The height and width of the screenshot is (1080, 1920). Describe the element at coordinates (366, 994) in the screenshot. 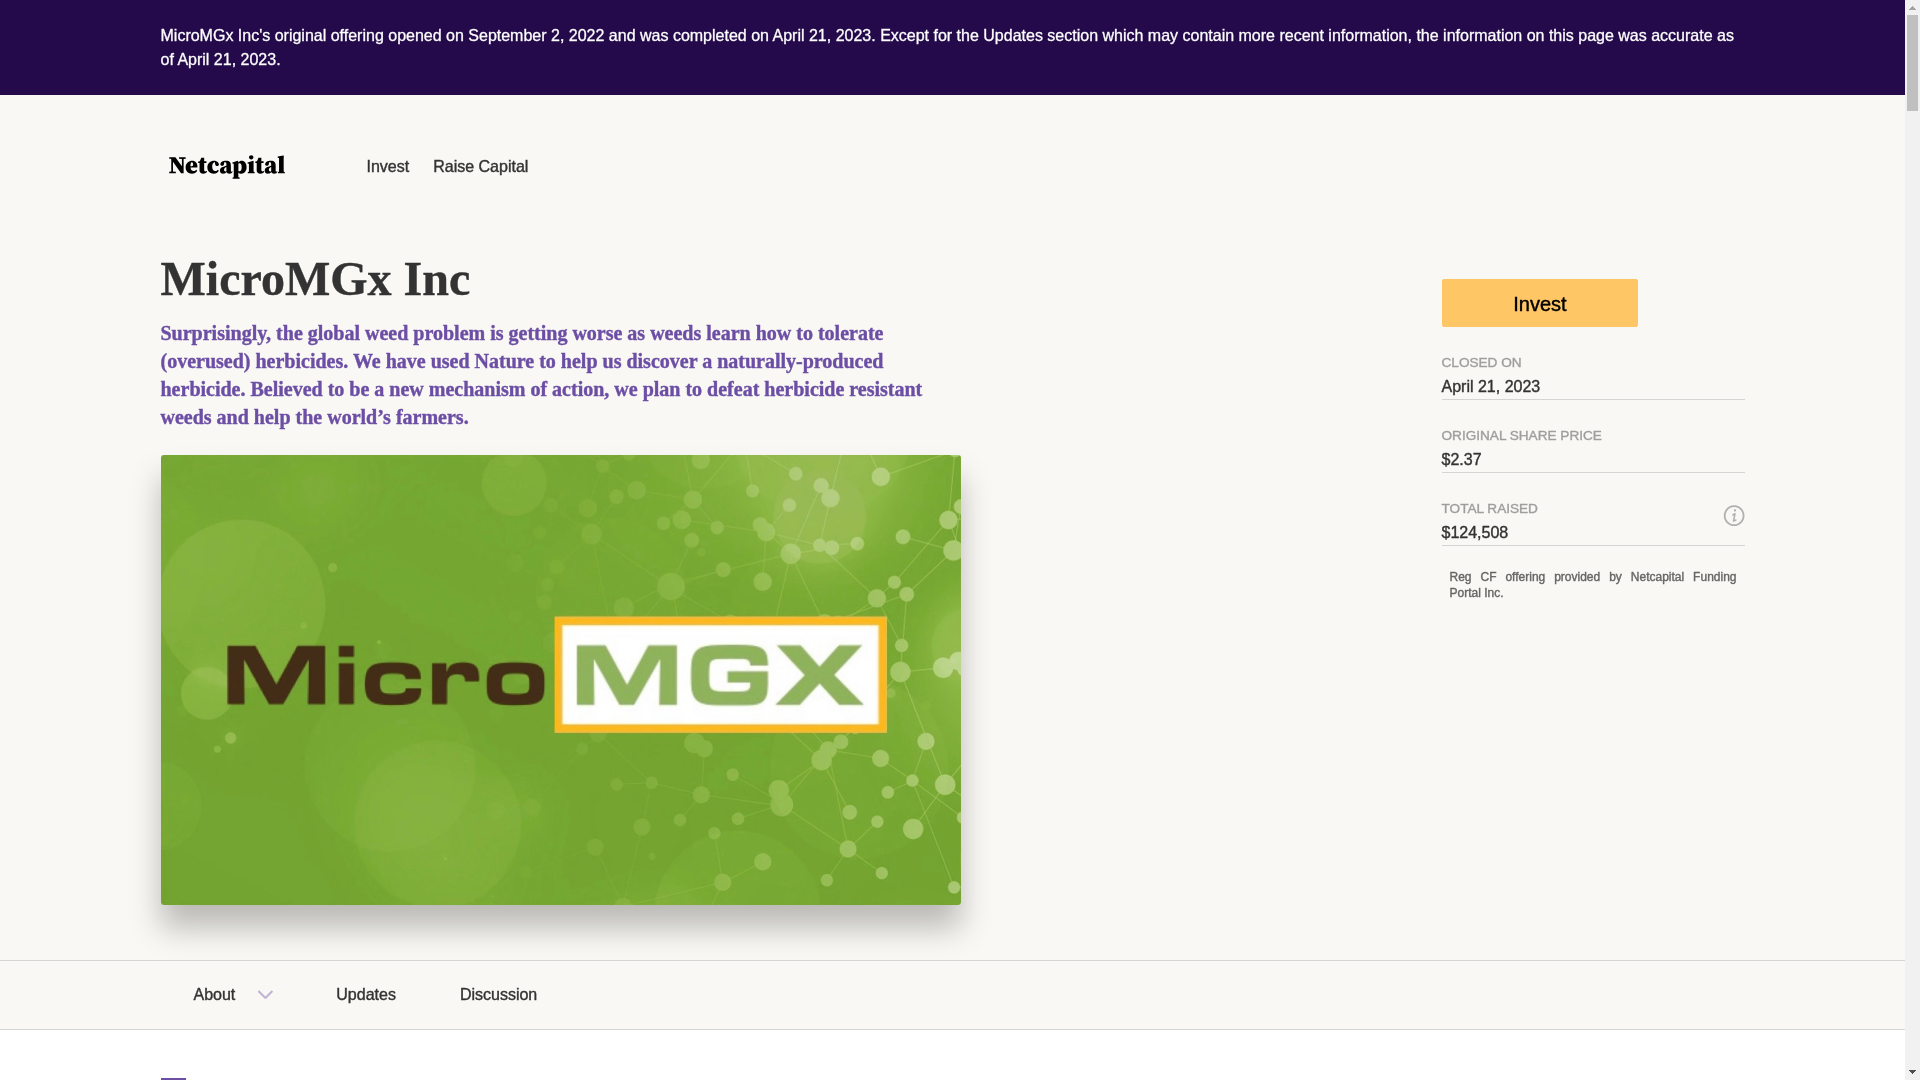

I see `Updates` at that location.